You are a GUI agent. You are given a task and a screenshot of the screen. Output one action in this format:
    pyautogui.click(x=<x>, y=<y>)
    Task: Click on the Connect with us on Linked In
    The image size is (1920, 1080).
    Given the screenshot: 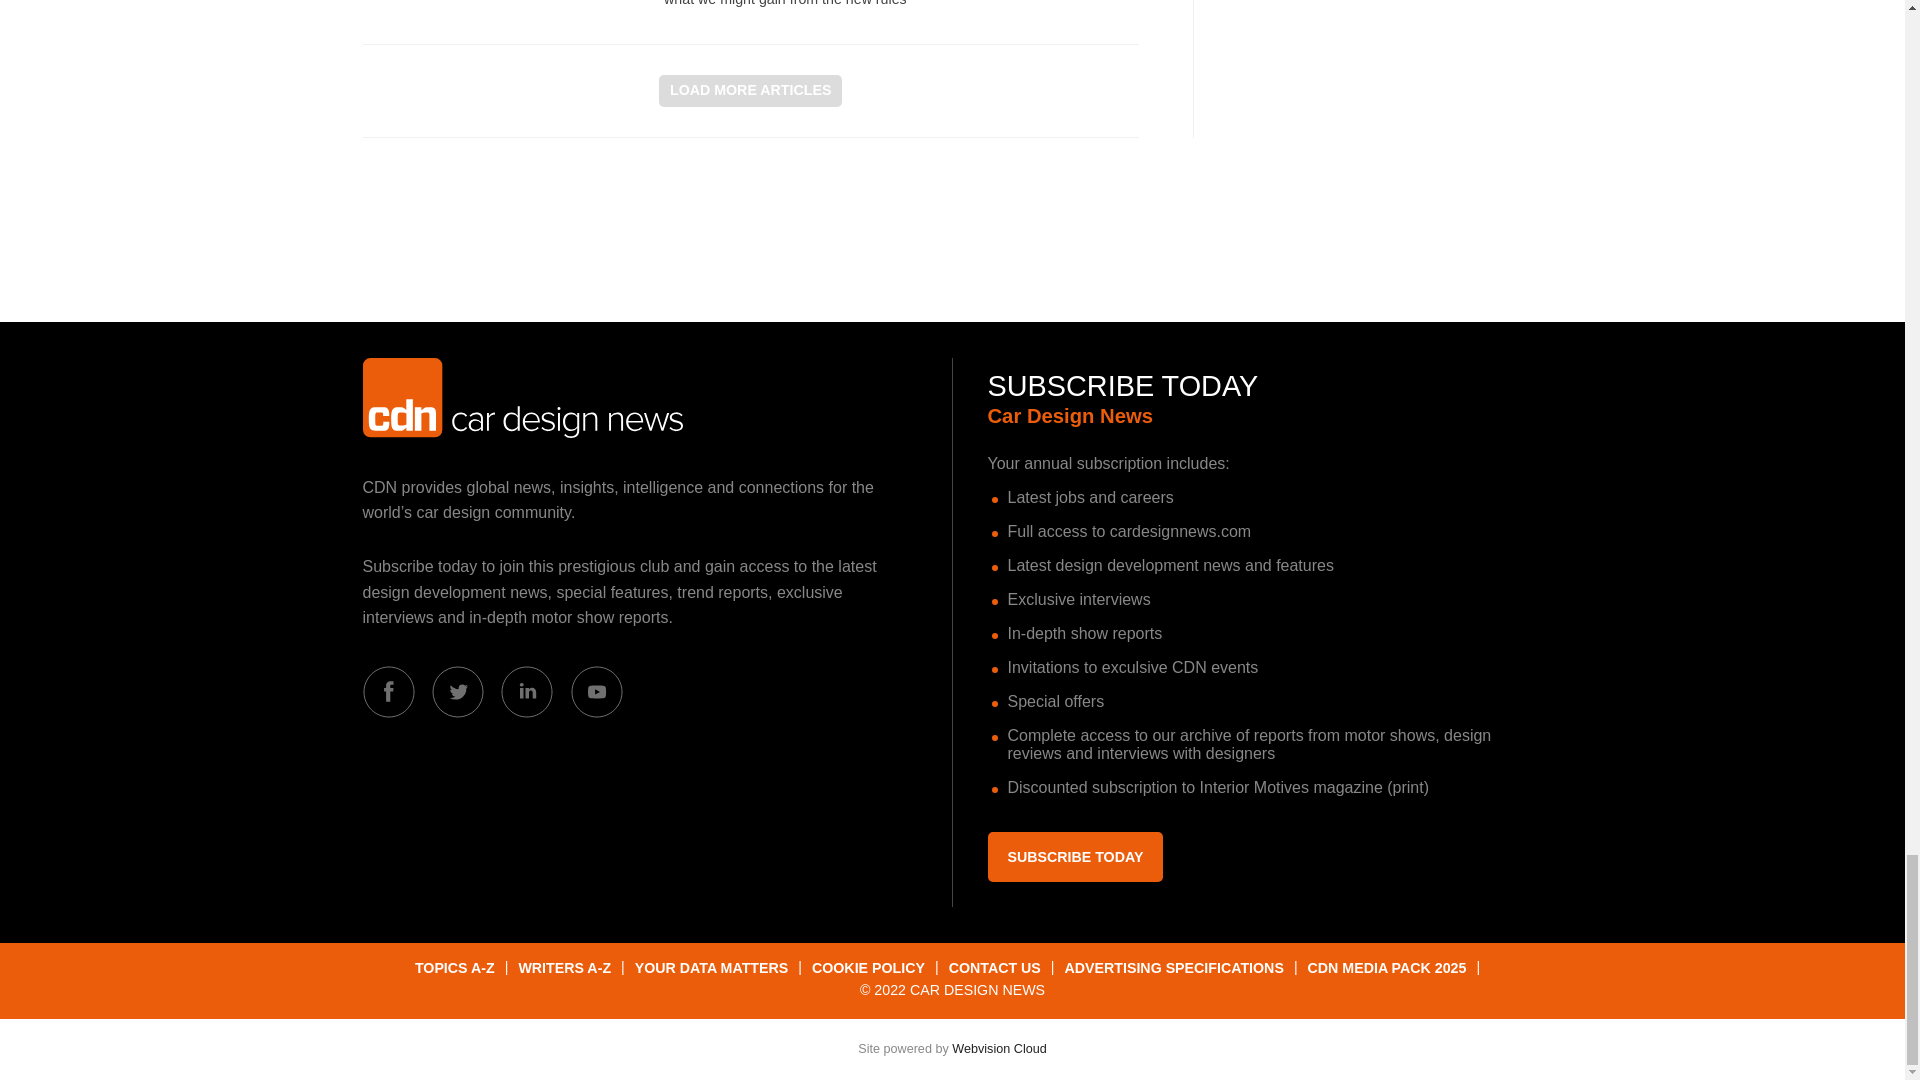 What is the action you would take?
    pyautogui.click(x=526, y=692)
    